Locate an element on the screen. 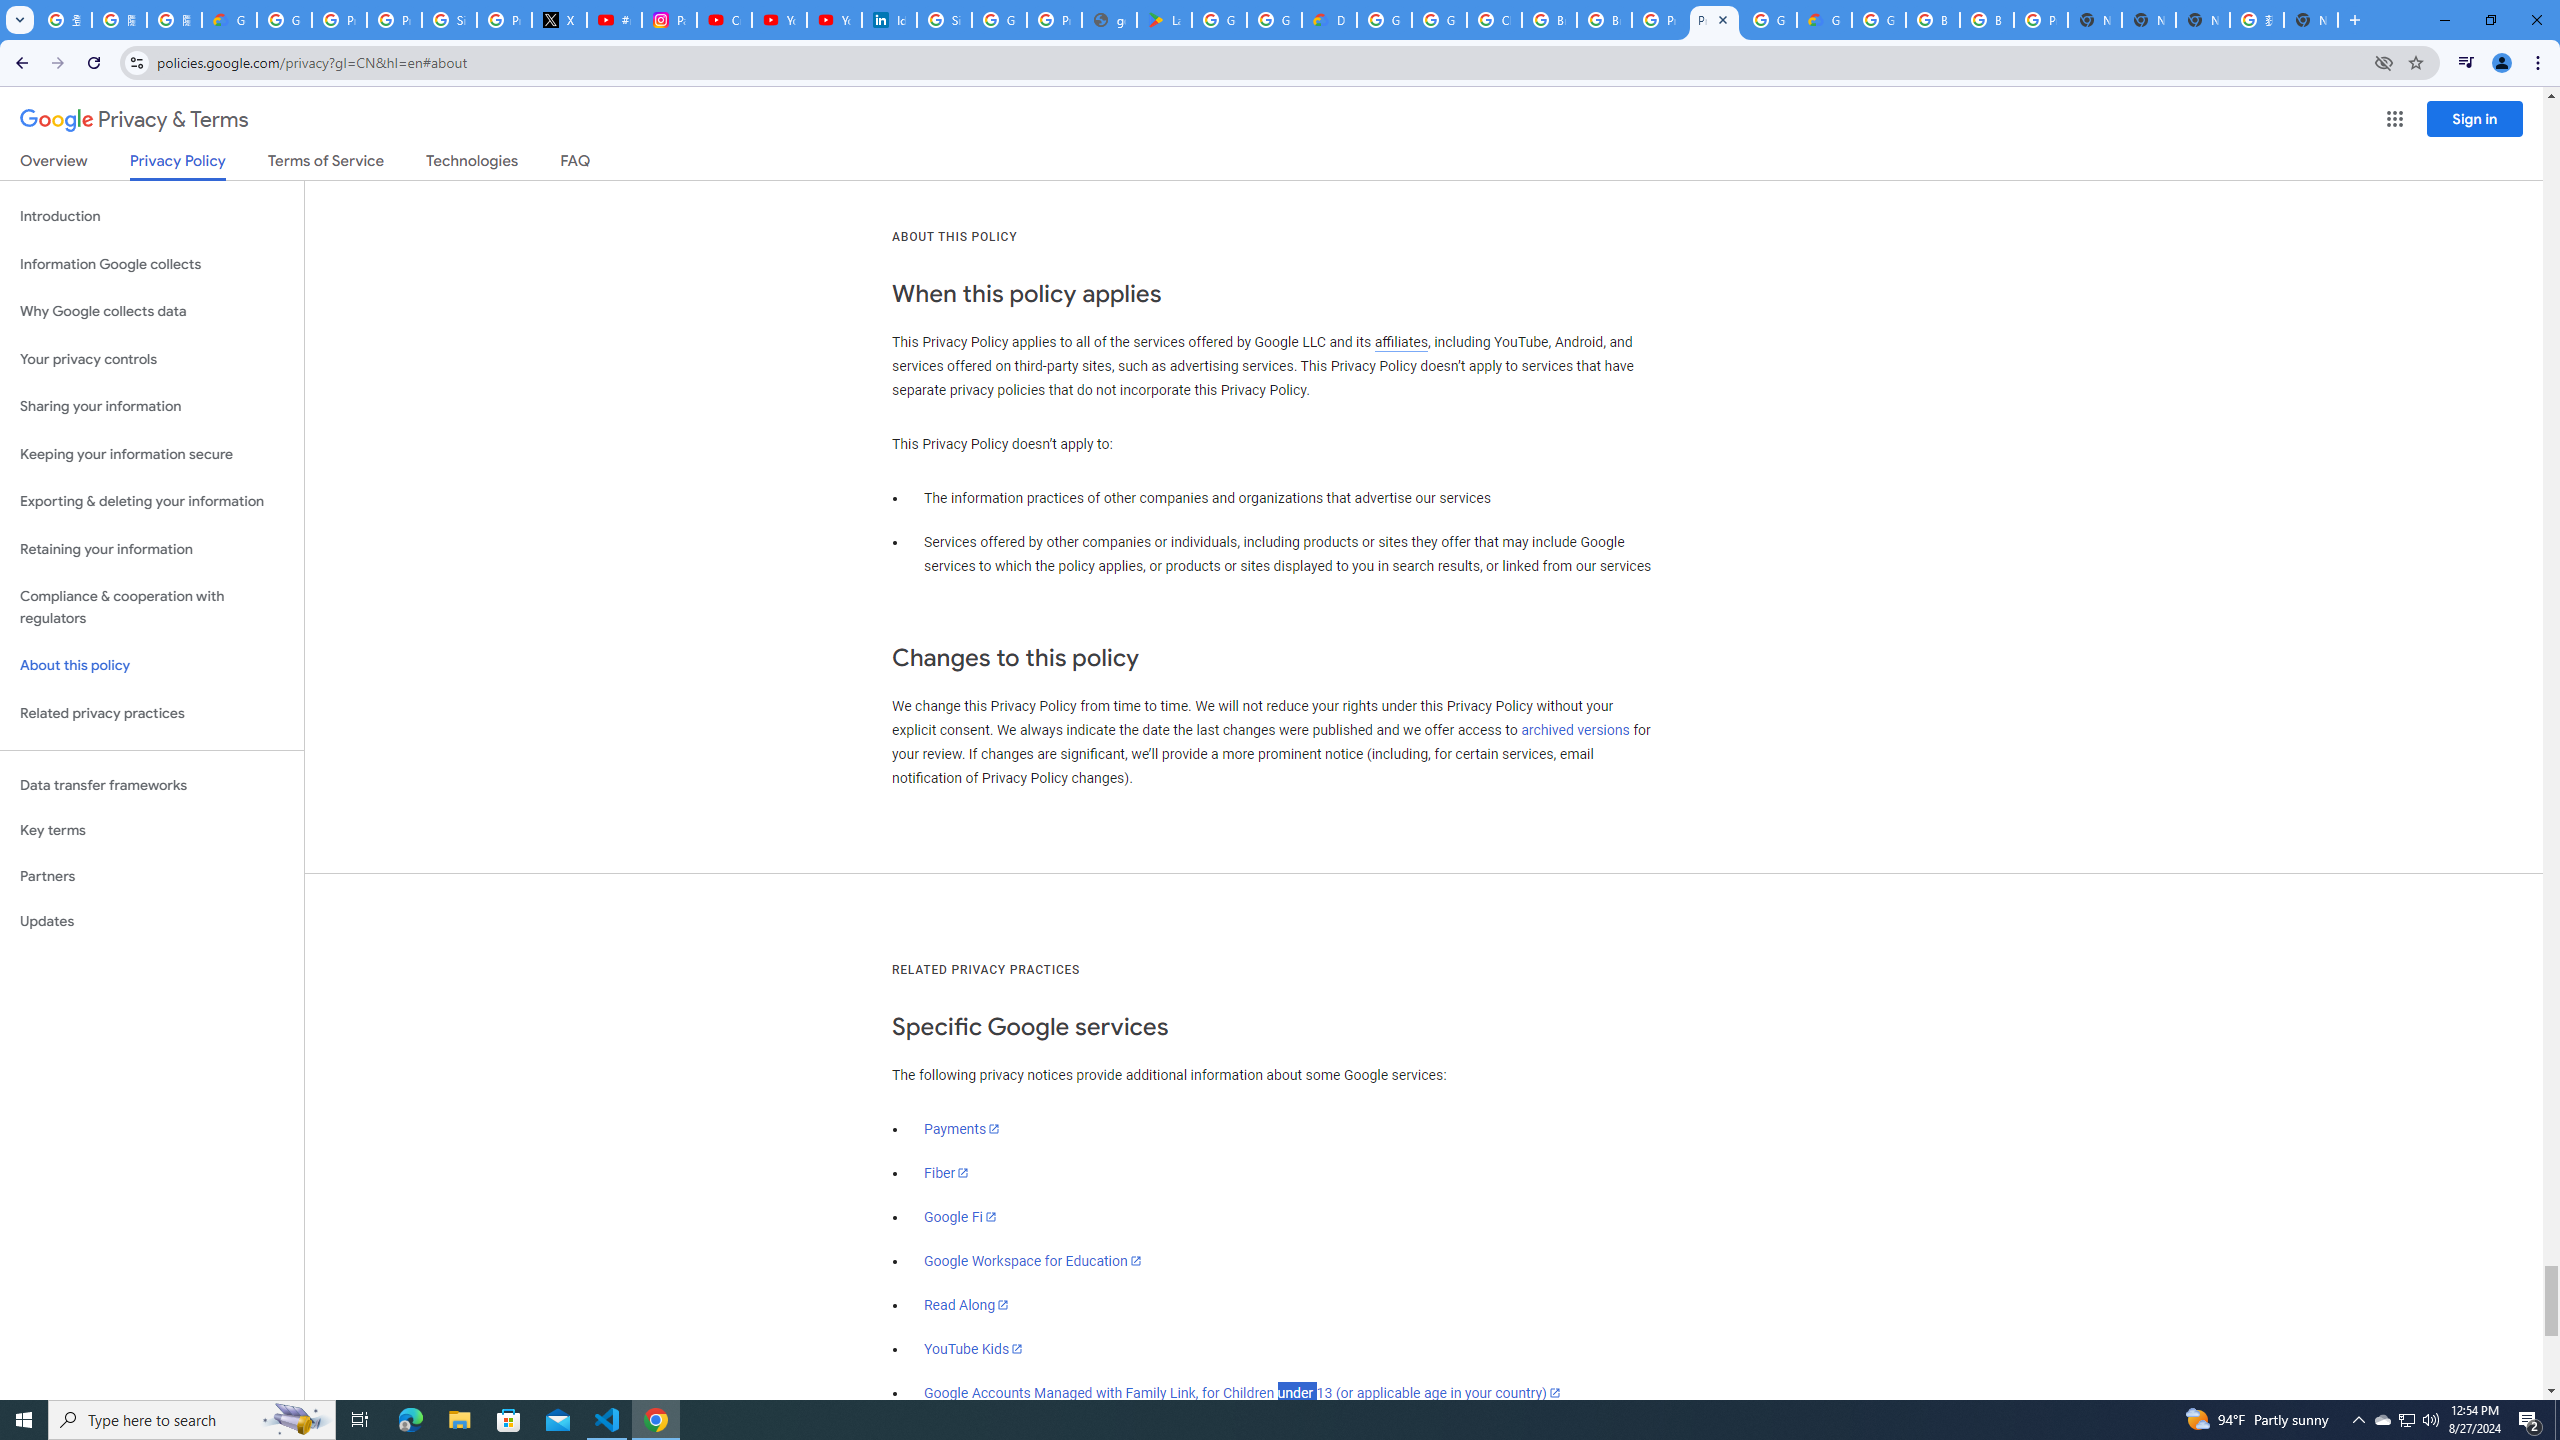  Browse Chrome as a guest - Computer - Google Chrome Help is located at coordinates (1932, 20).